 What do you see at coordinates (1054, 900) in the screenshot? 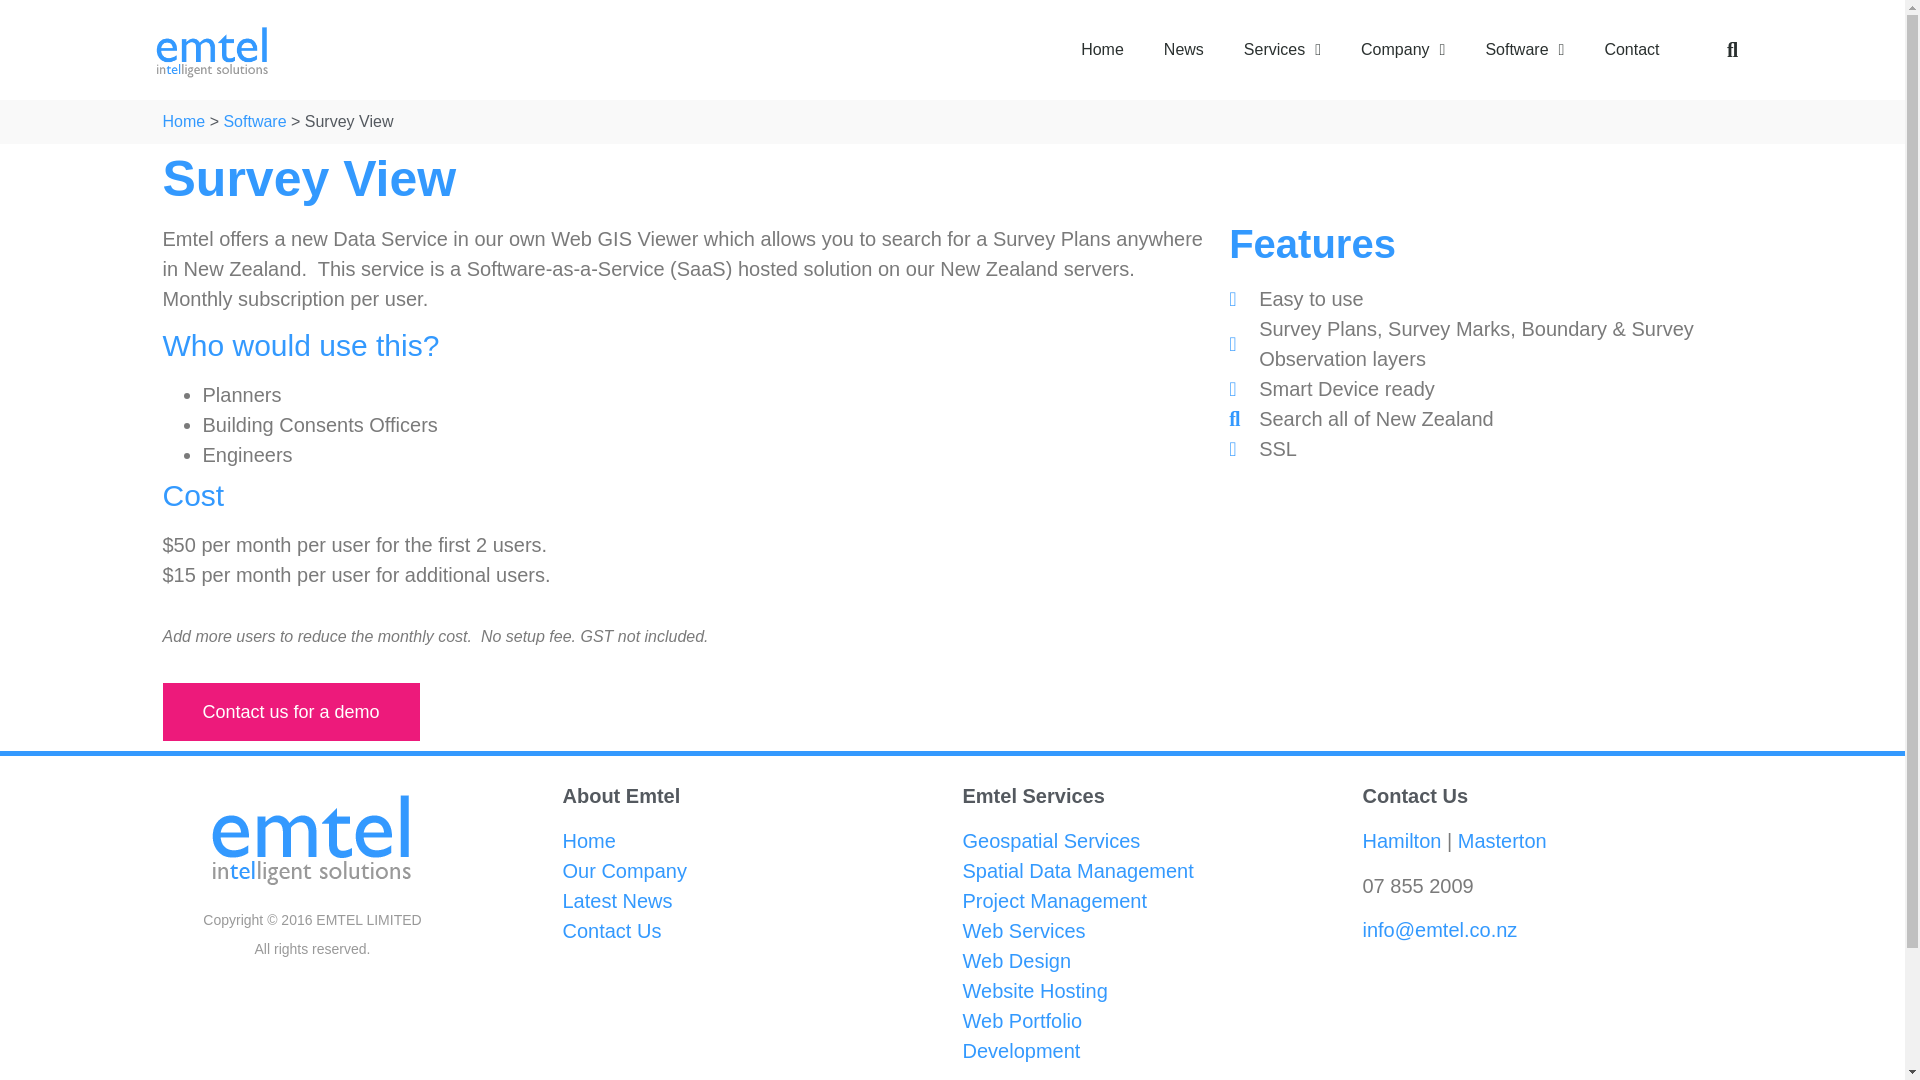
I see `Project Management` at bounding box center [1054, 900].